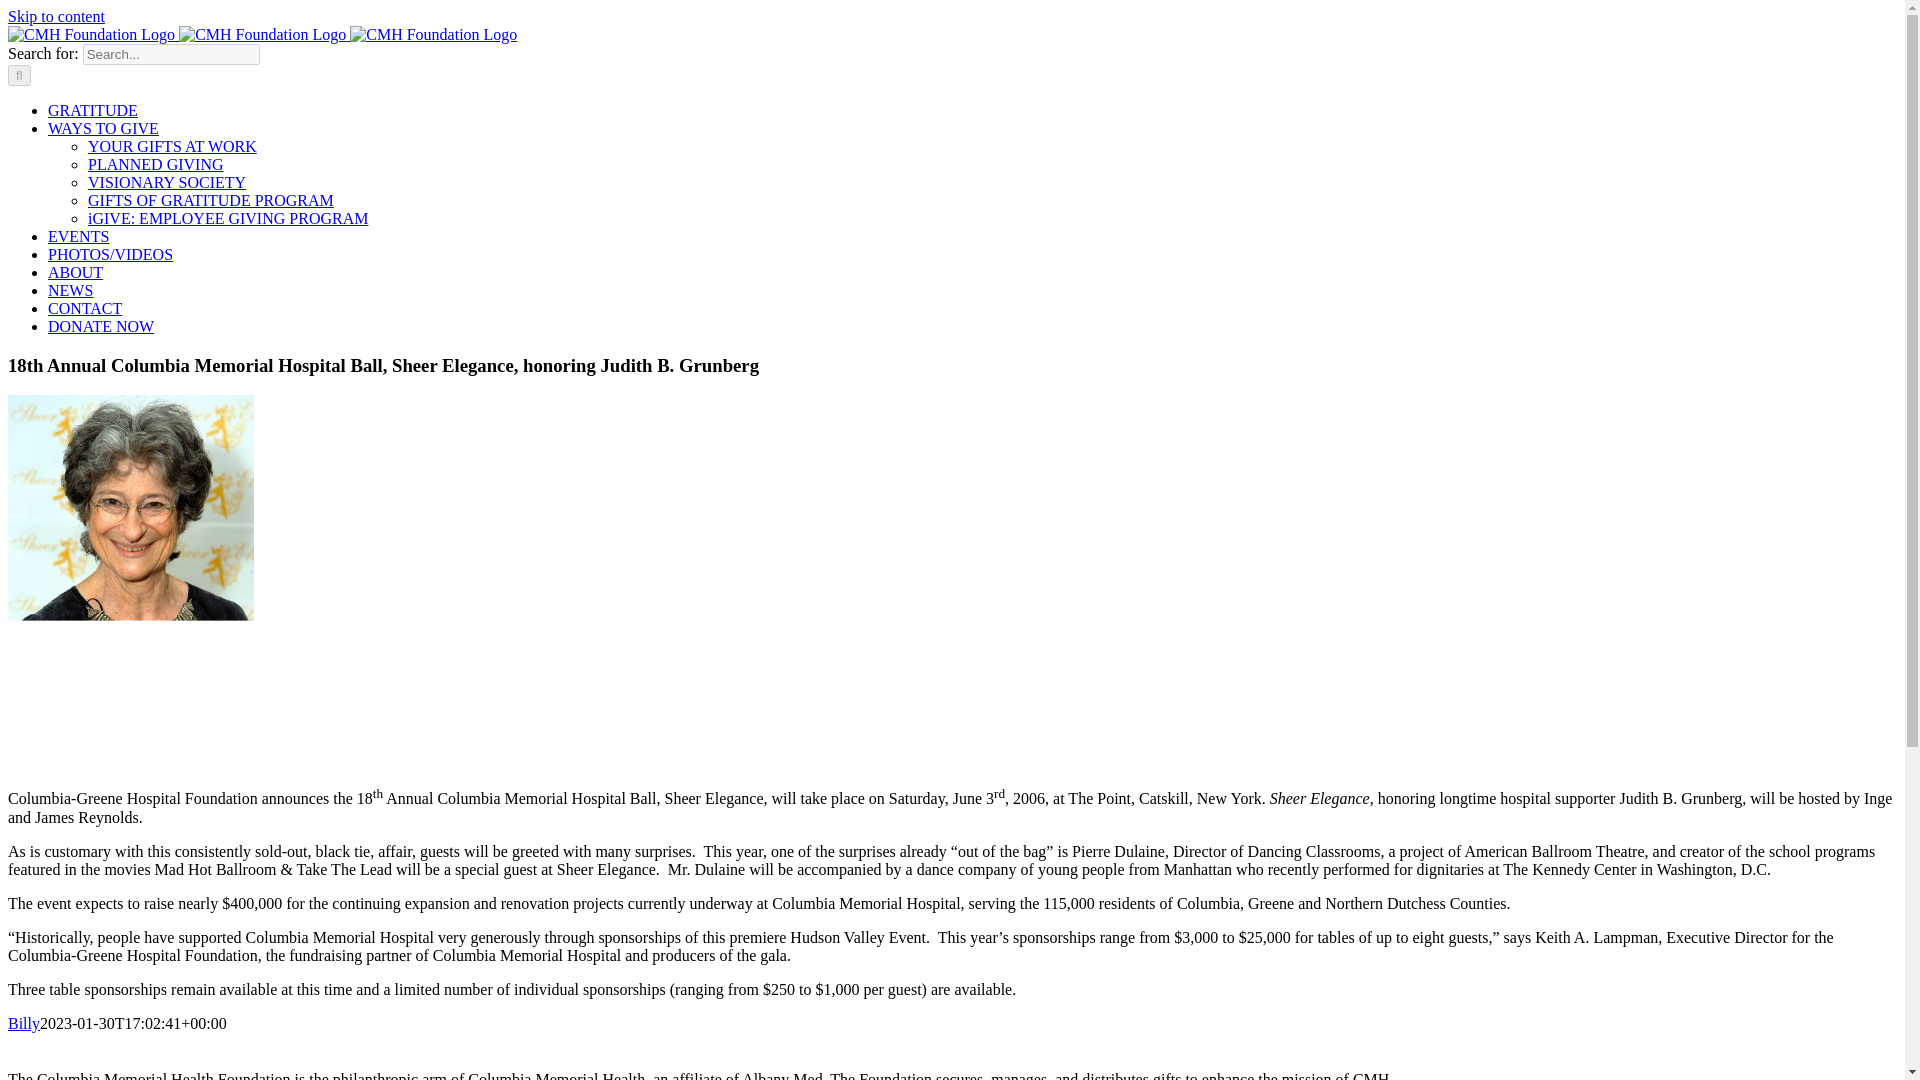 This screenshot has width=1920, height=1080. I want to click on ABOUT, so click(76, 272).